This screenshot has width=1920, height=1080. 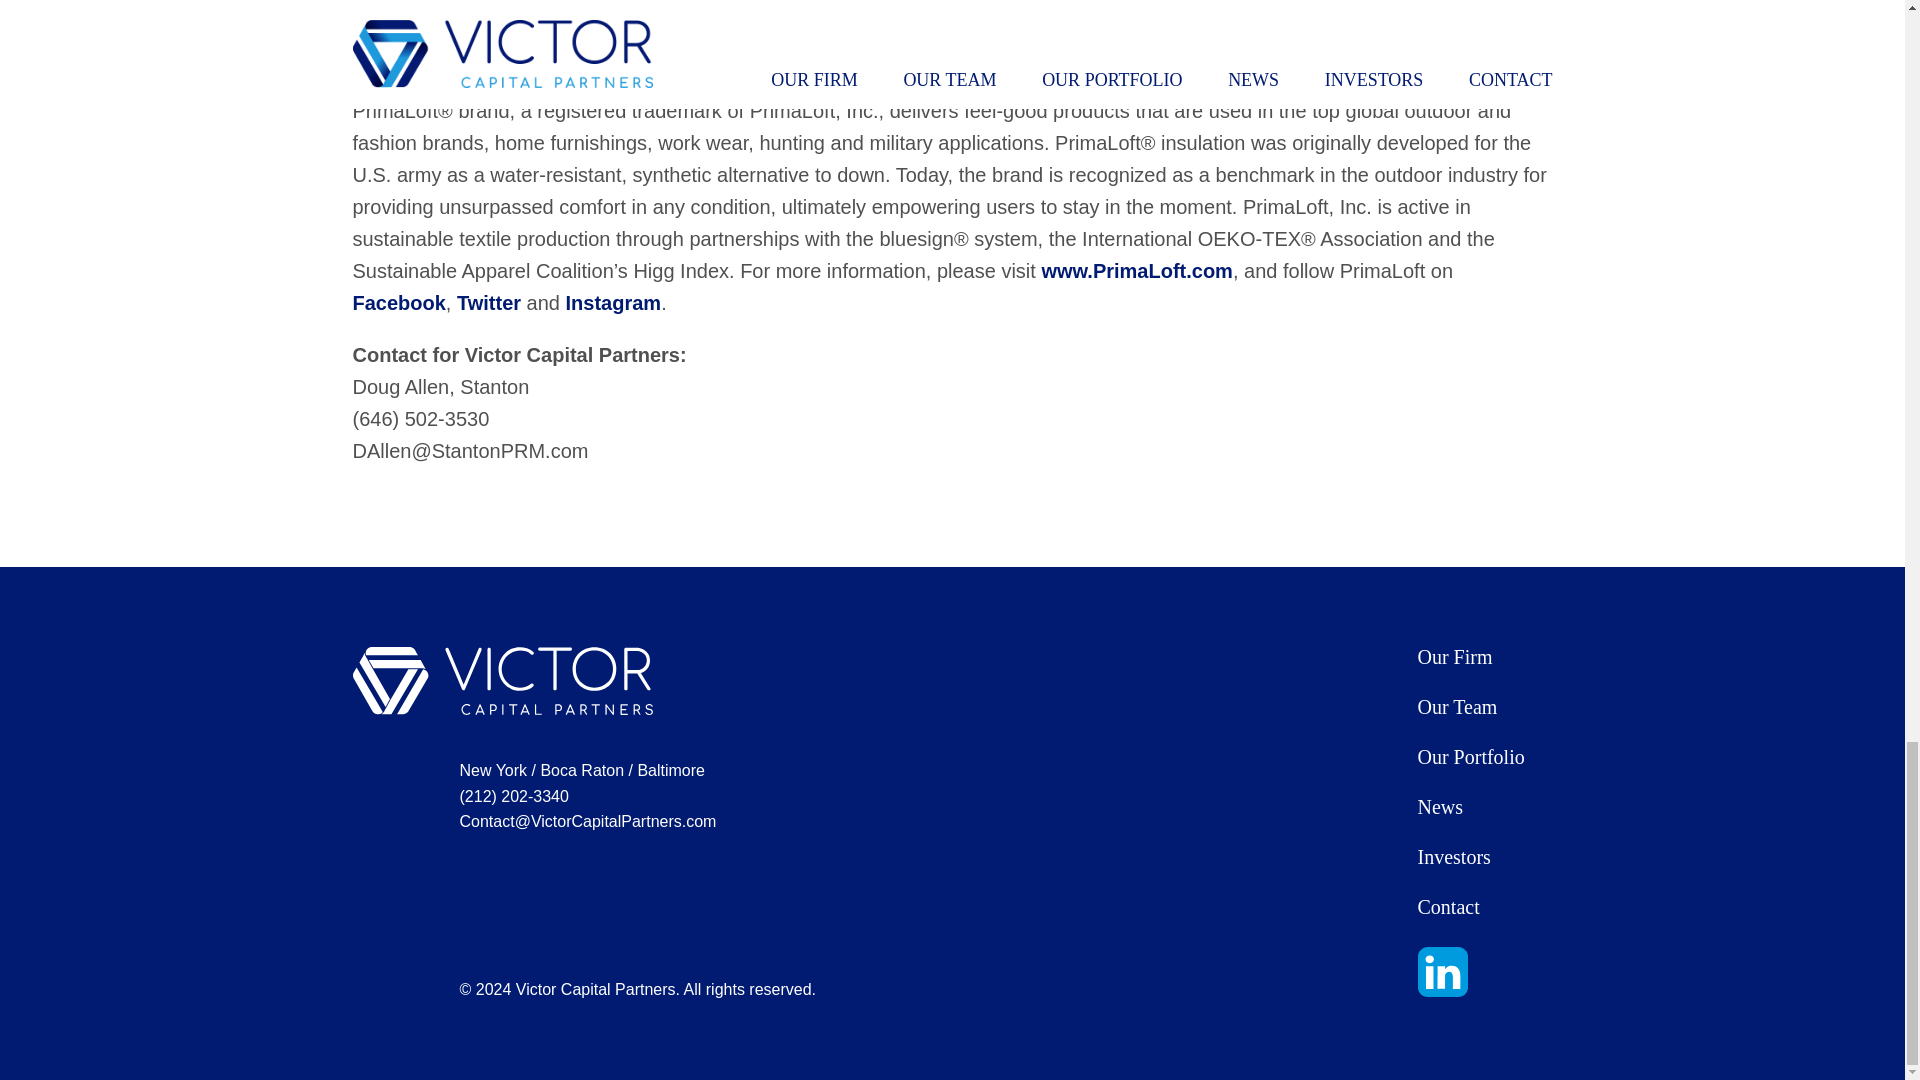 I want to click on Facebook, so click(x=398, y=302).